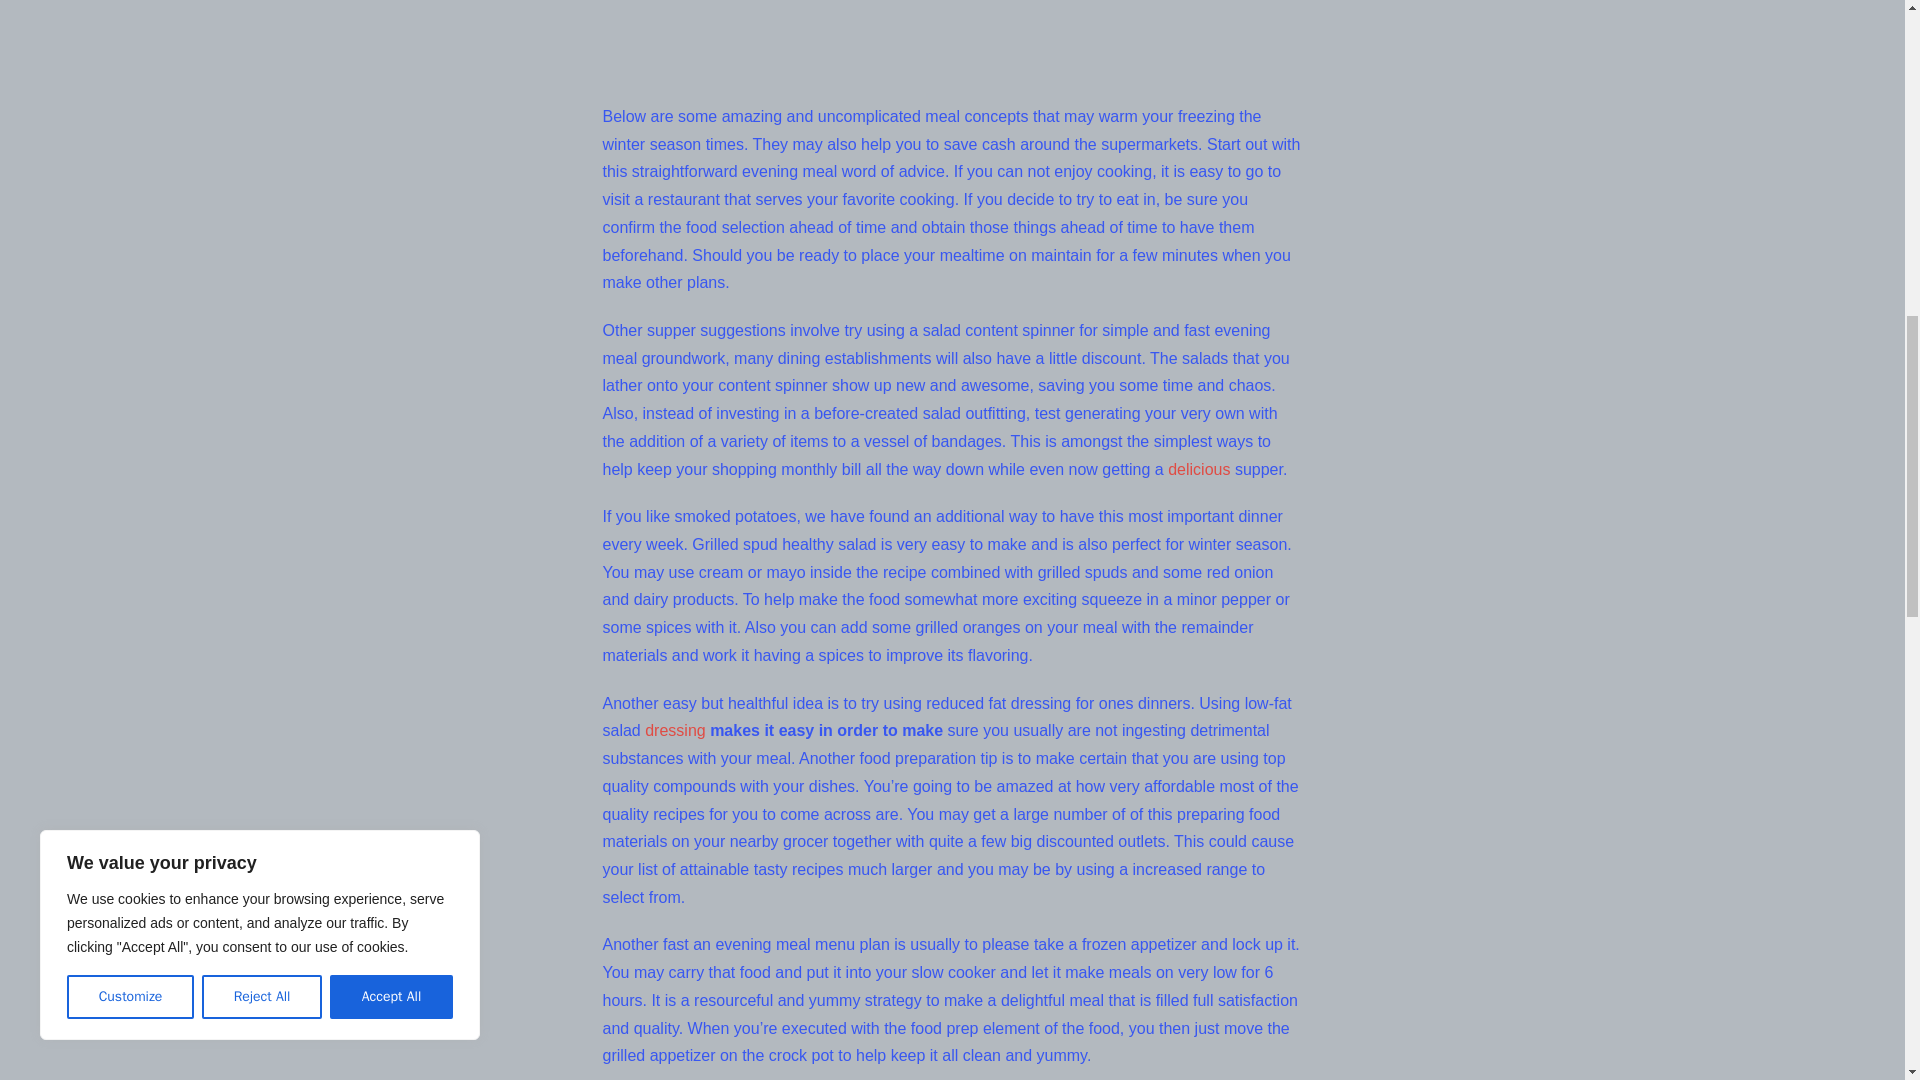  Describe the element at coordinates (1198, 470) in the screenshot. I see `delicious` at that location.